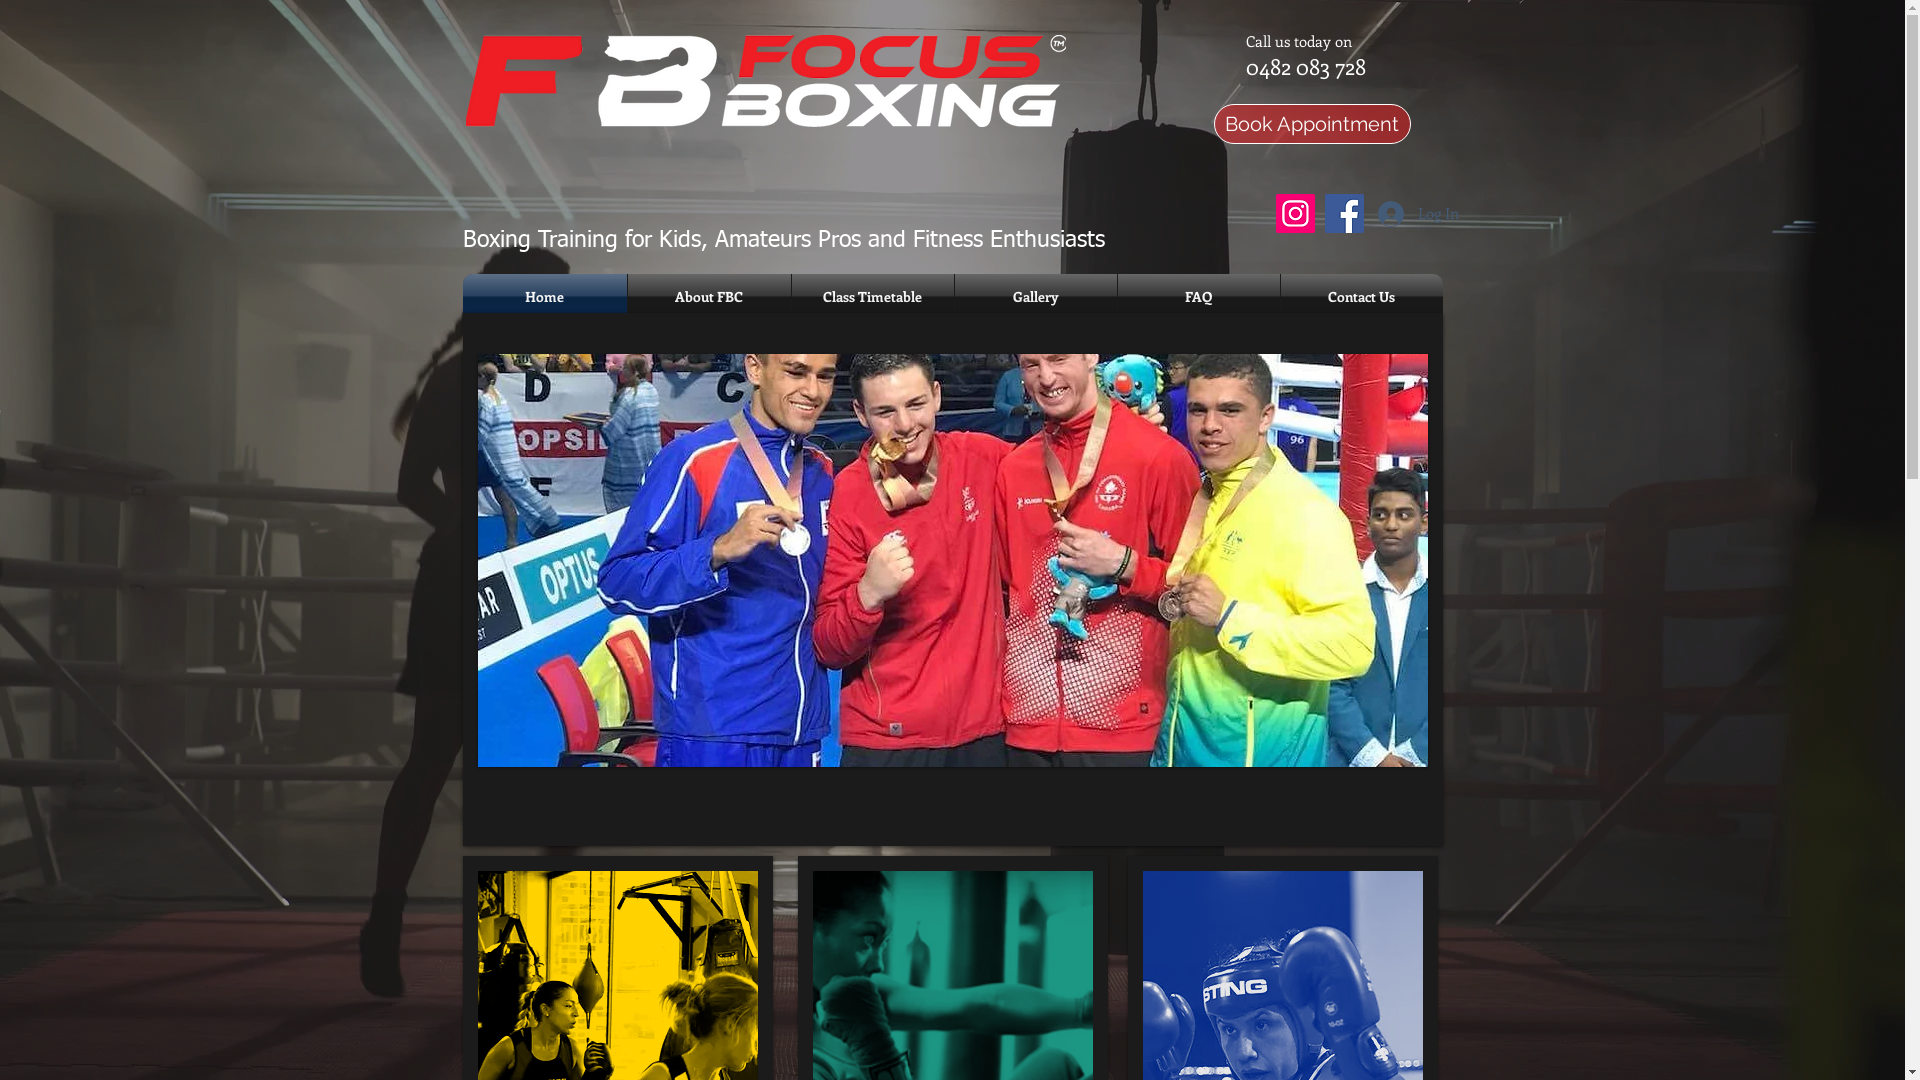 The width and height of the screenshot is (1920, 1080). Describe the element at coordinates (710, 296) in the screenshot. I see `About FBC` at that location.